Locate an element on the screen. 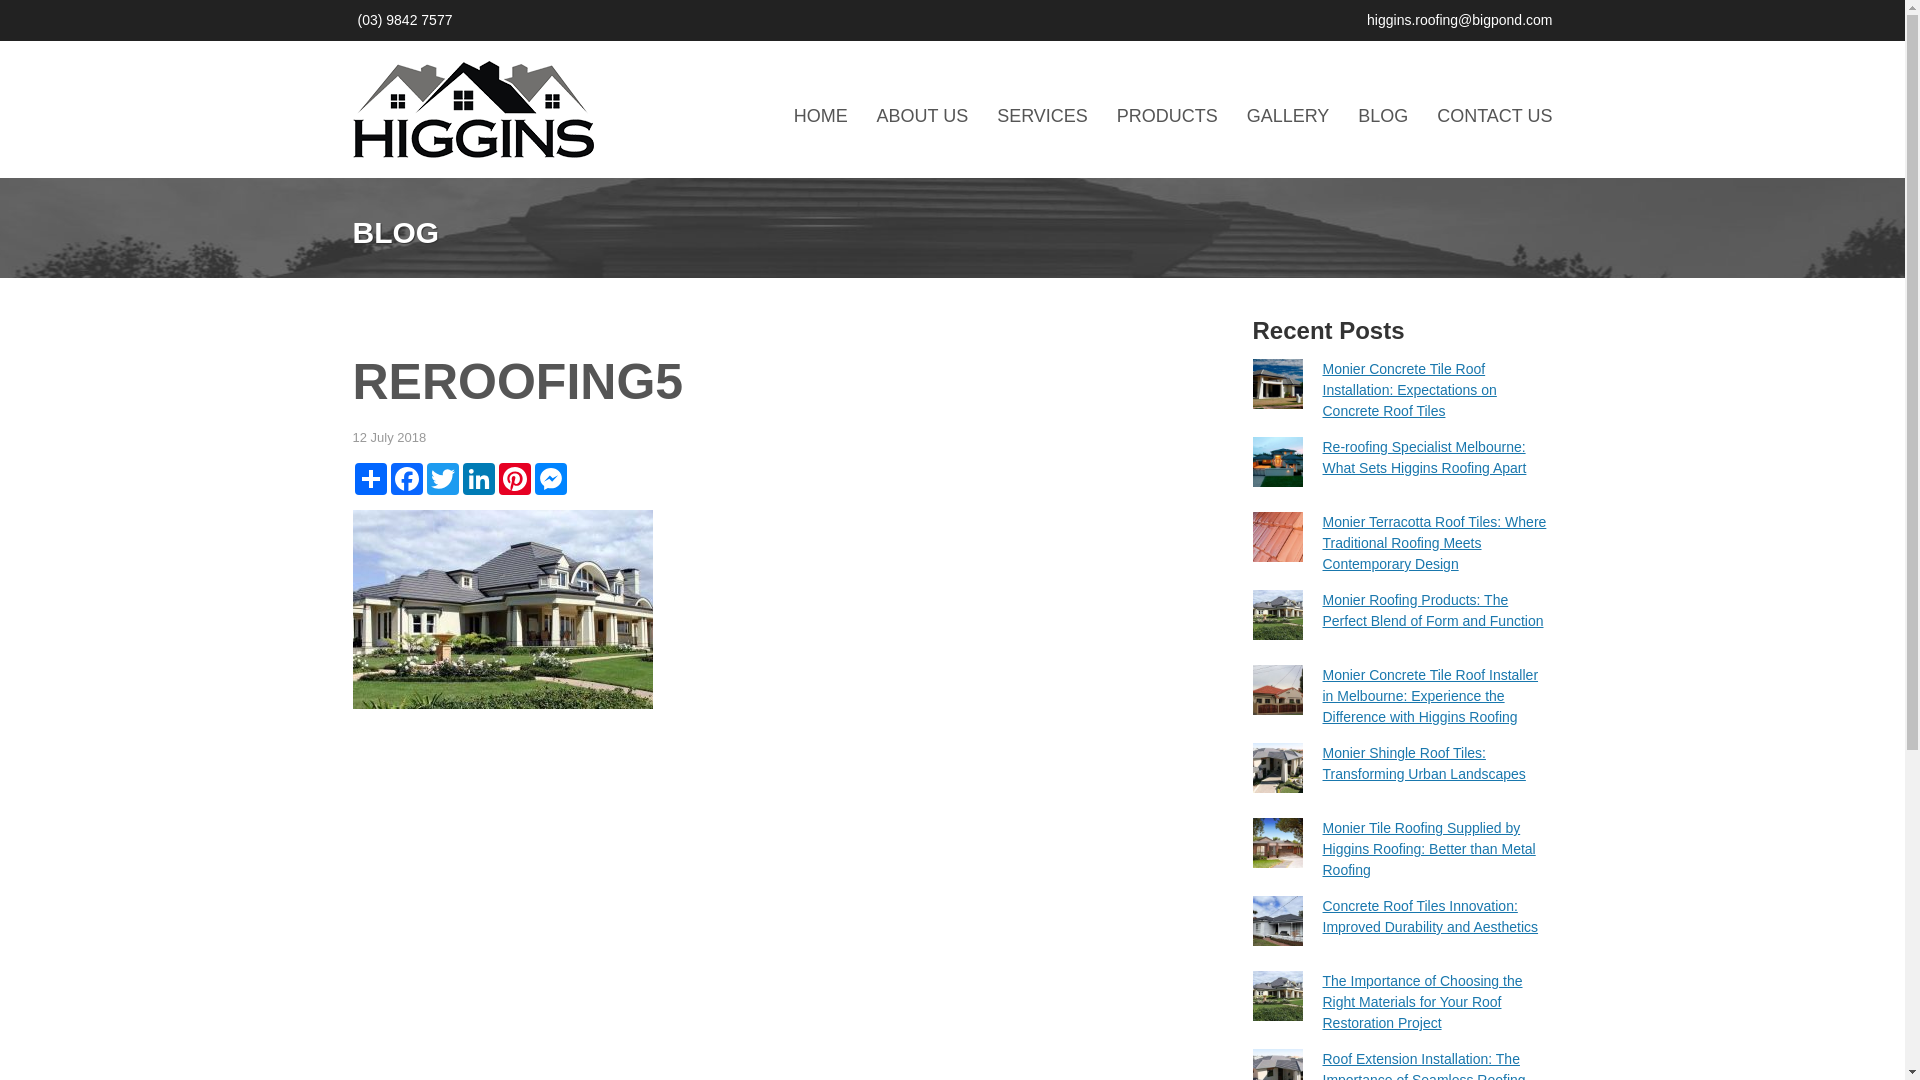 The image size is (1920, 1080). CONTACT US is located at coordinates (1494, 116).